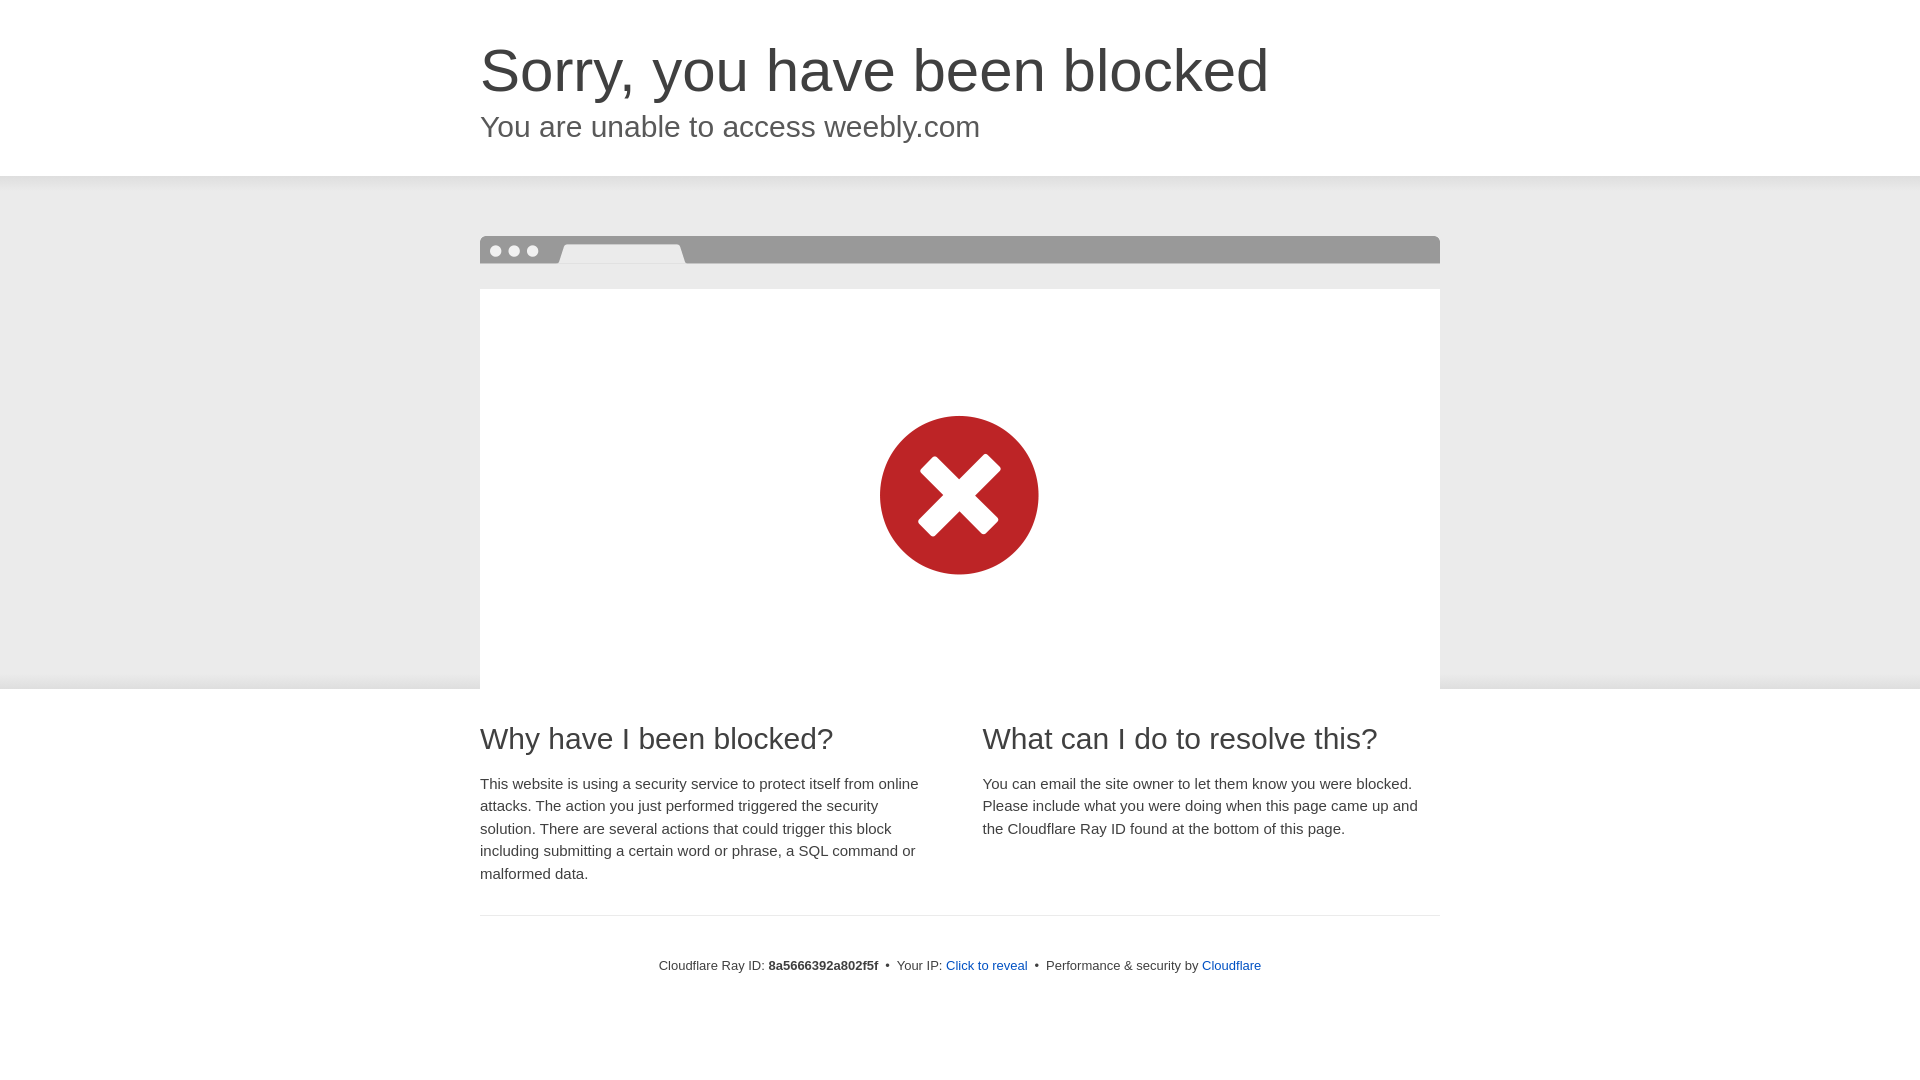  Describe the element at coordinates (1231, 965) in the screenshot. I see `Cloudflare` at that location.